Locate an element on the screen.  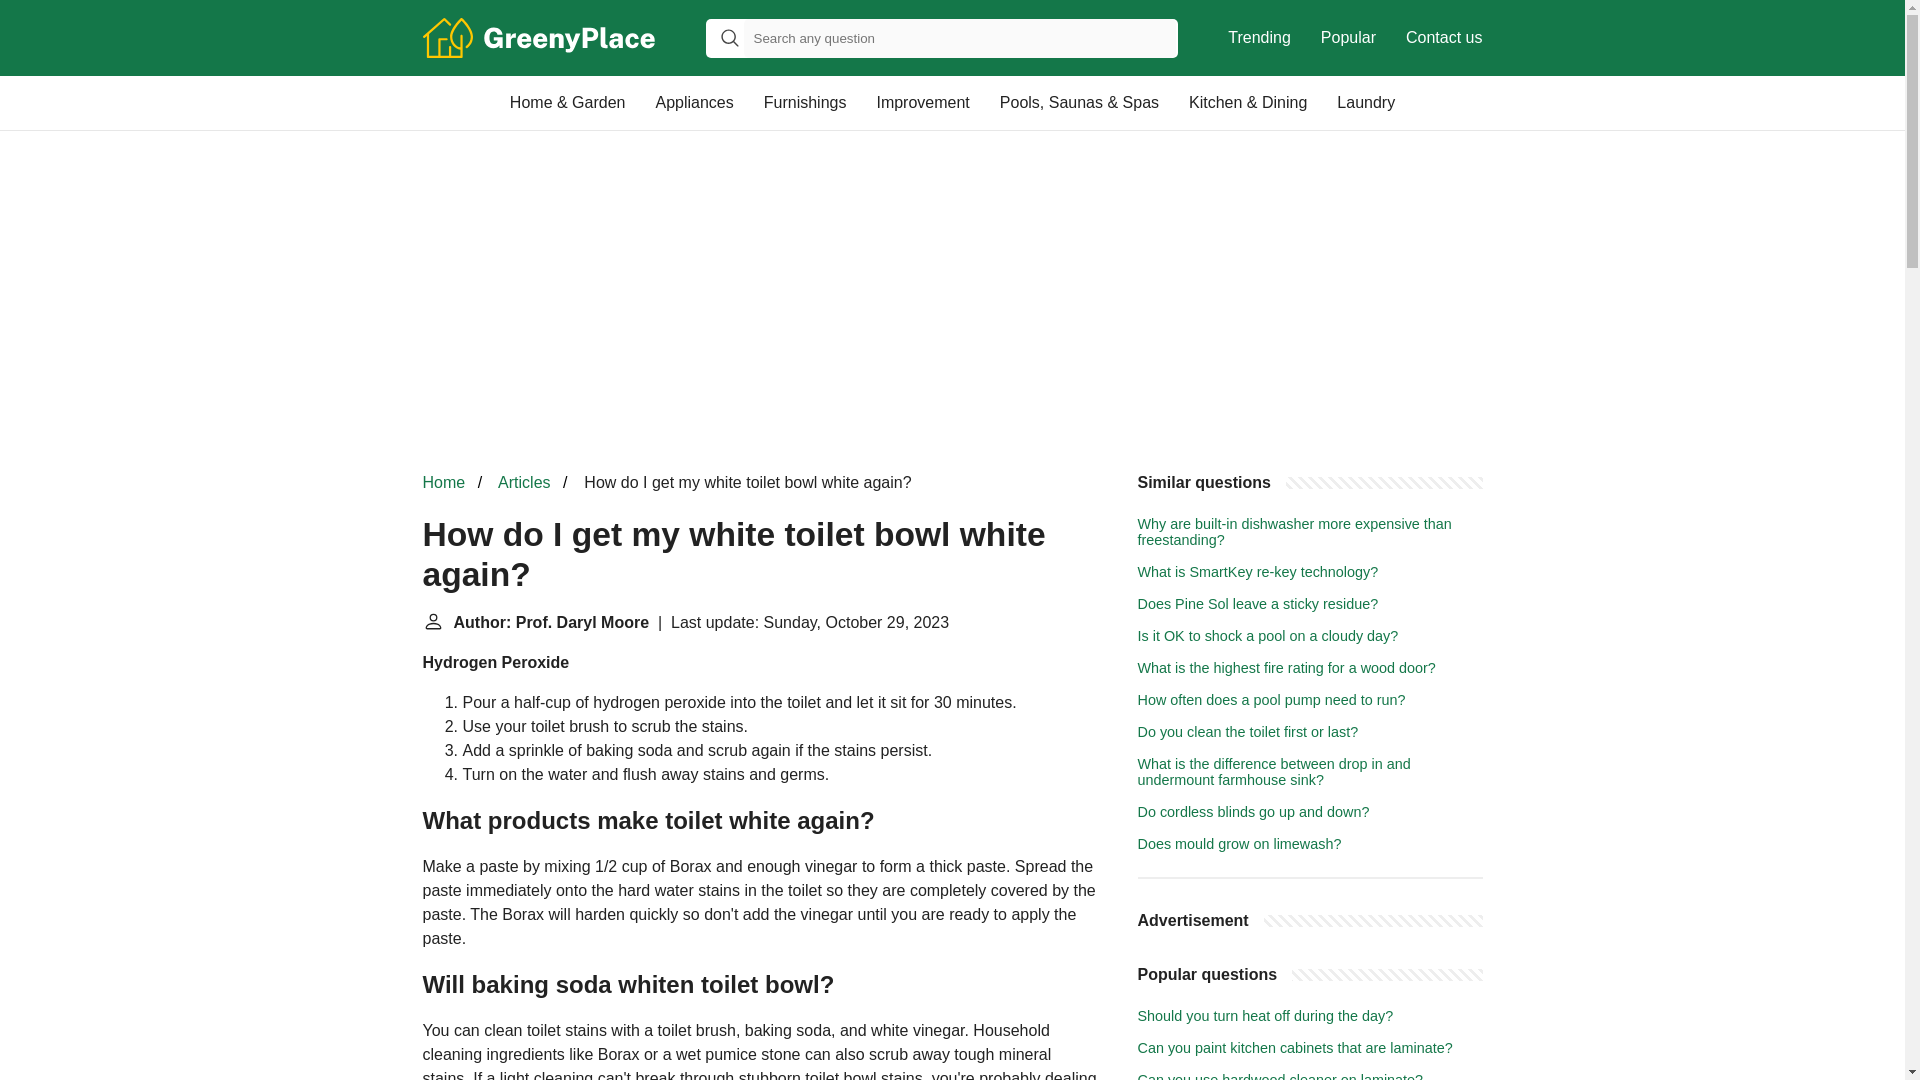
Can you use hardwood cleaner on laminate? is located at coordinates (1281, 1076).